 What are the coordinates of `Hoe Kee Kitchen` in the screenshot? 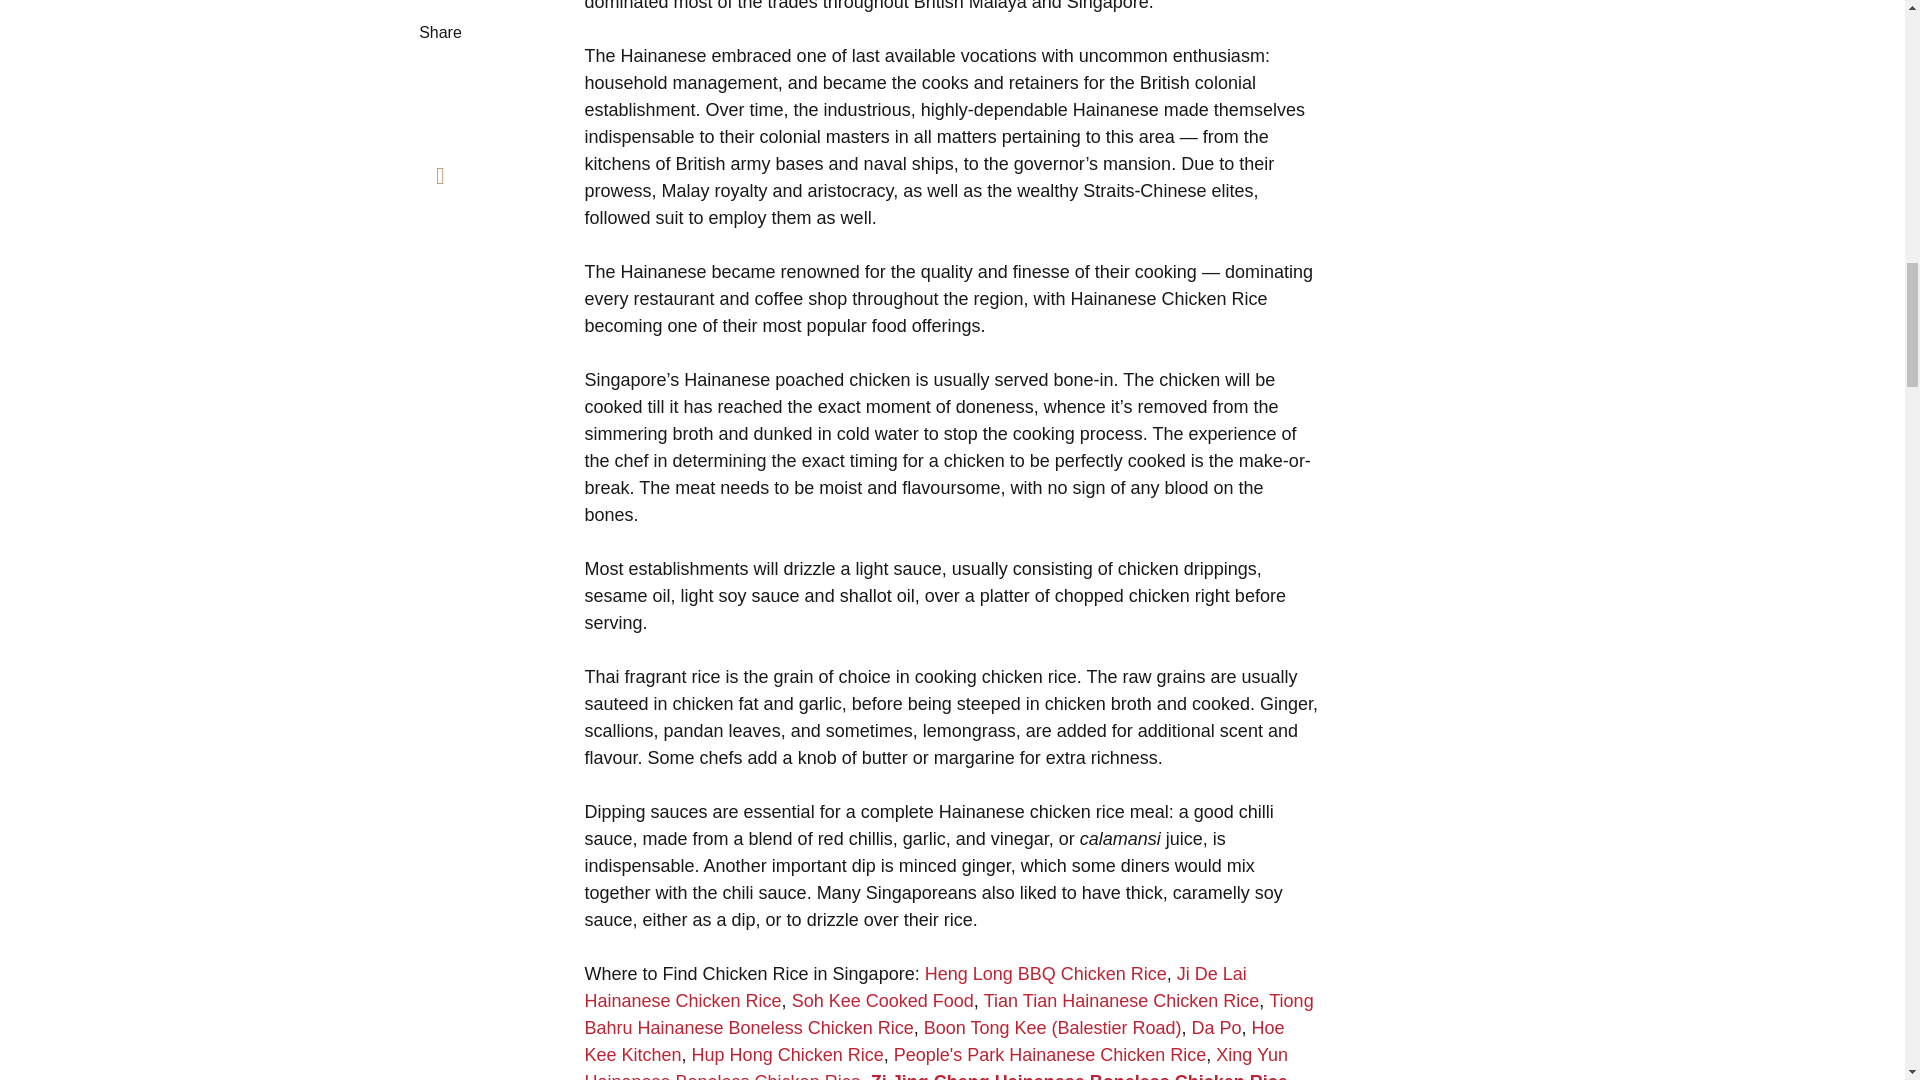 It's located at (934, 1041).